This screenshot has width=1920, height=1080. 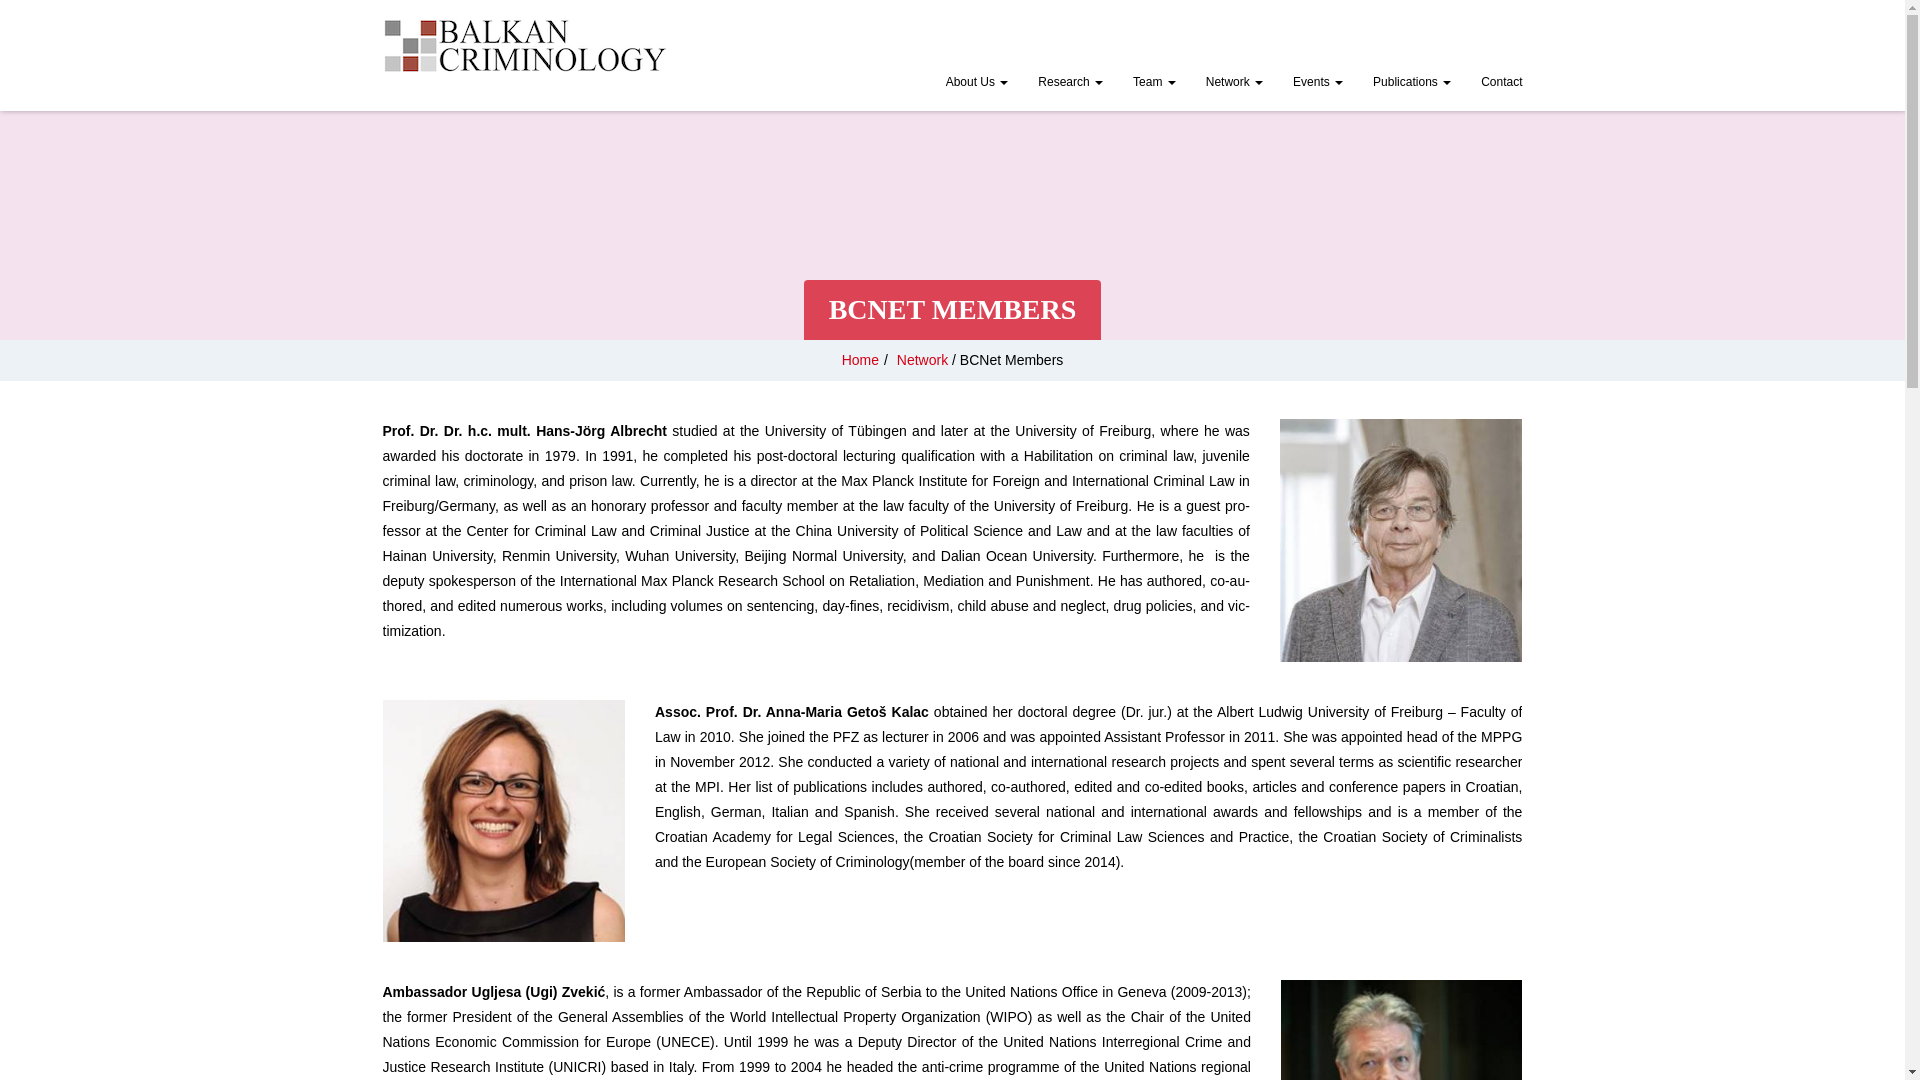 What do you see at coordinates (1412, 84) in the screenshot?
I see `Publications` at bounding box center [1412, 84].